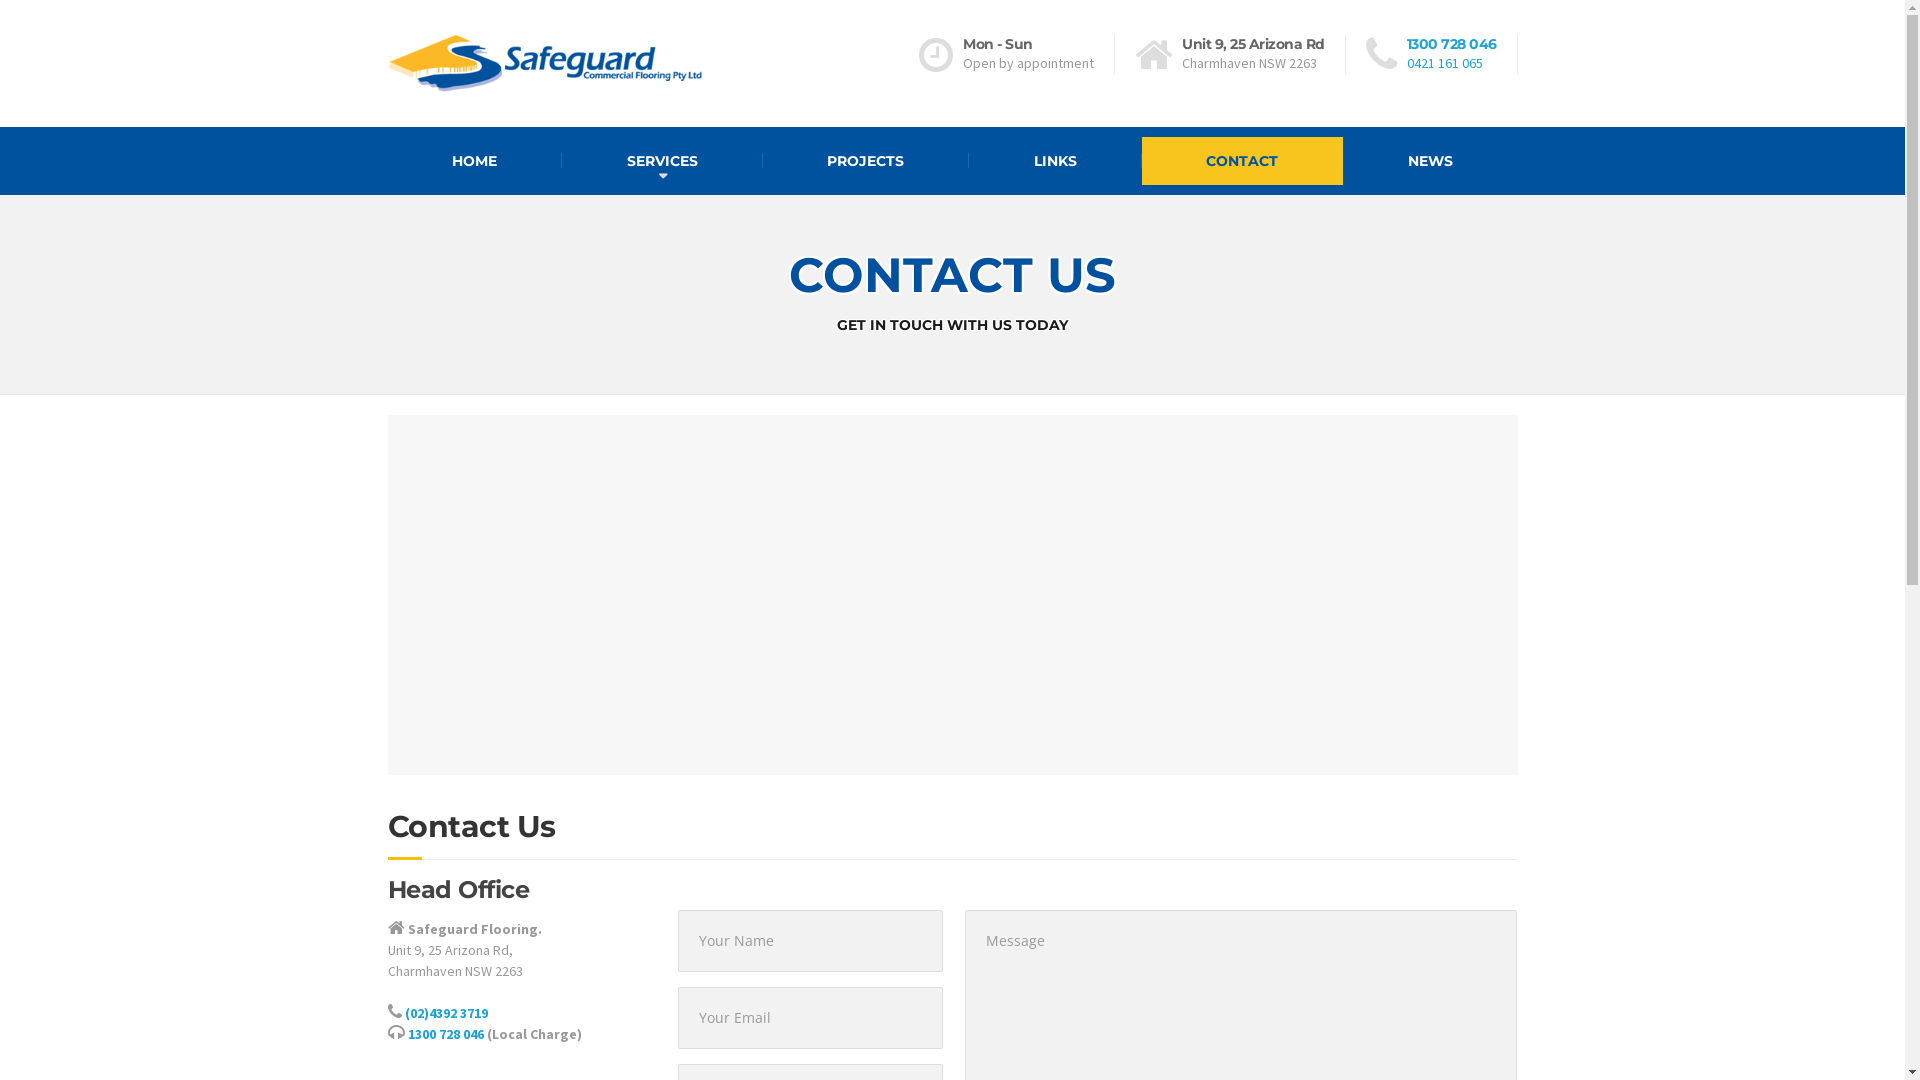 The width and height of the screenshot is (1920, 1080). I want to click on 0421 161 065, so click(1444, 63).